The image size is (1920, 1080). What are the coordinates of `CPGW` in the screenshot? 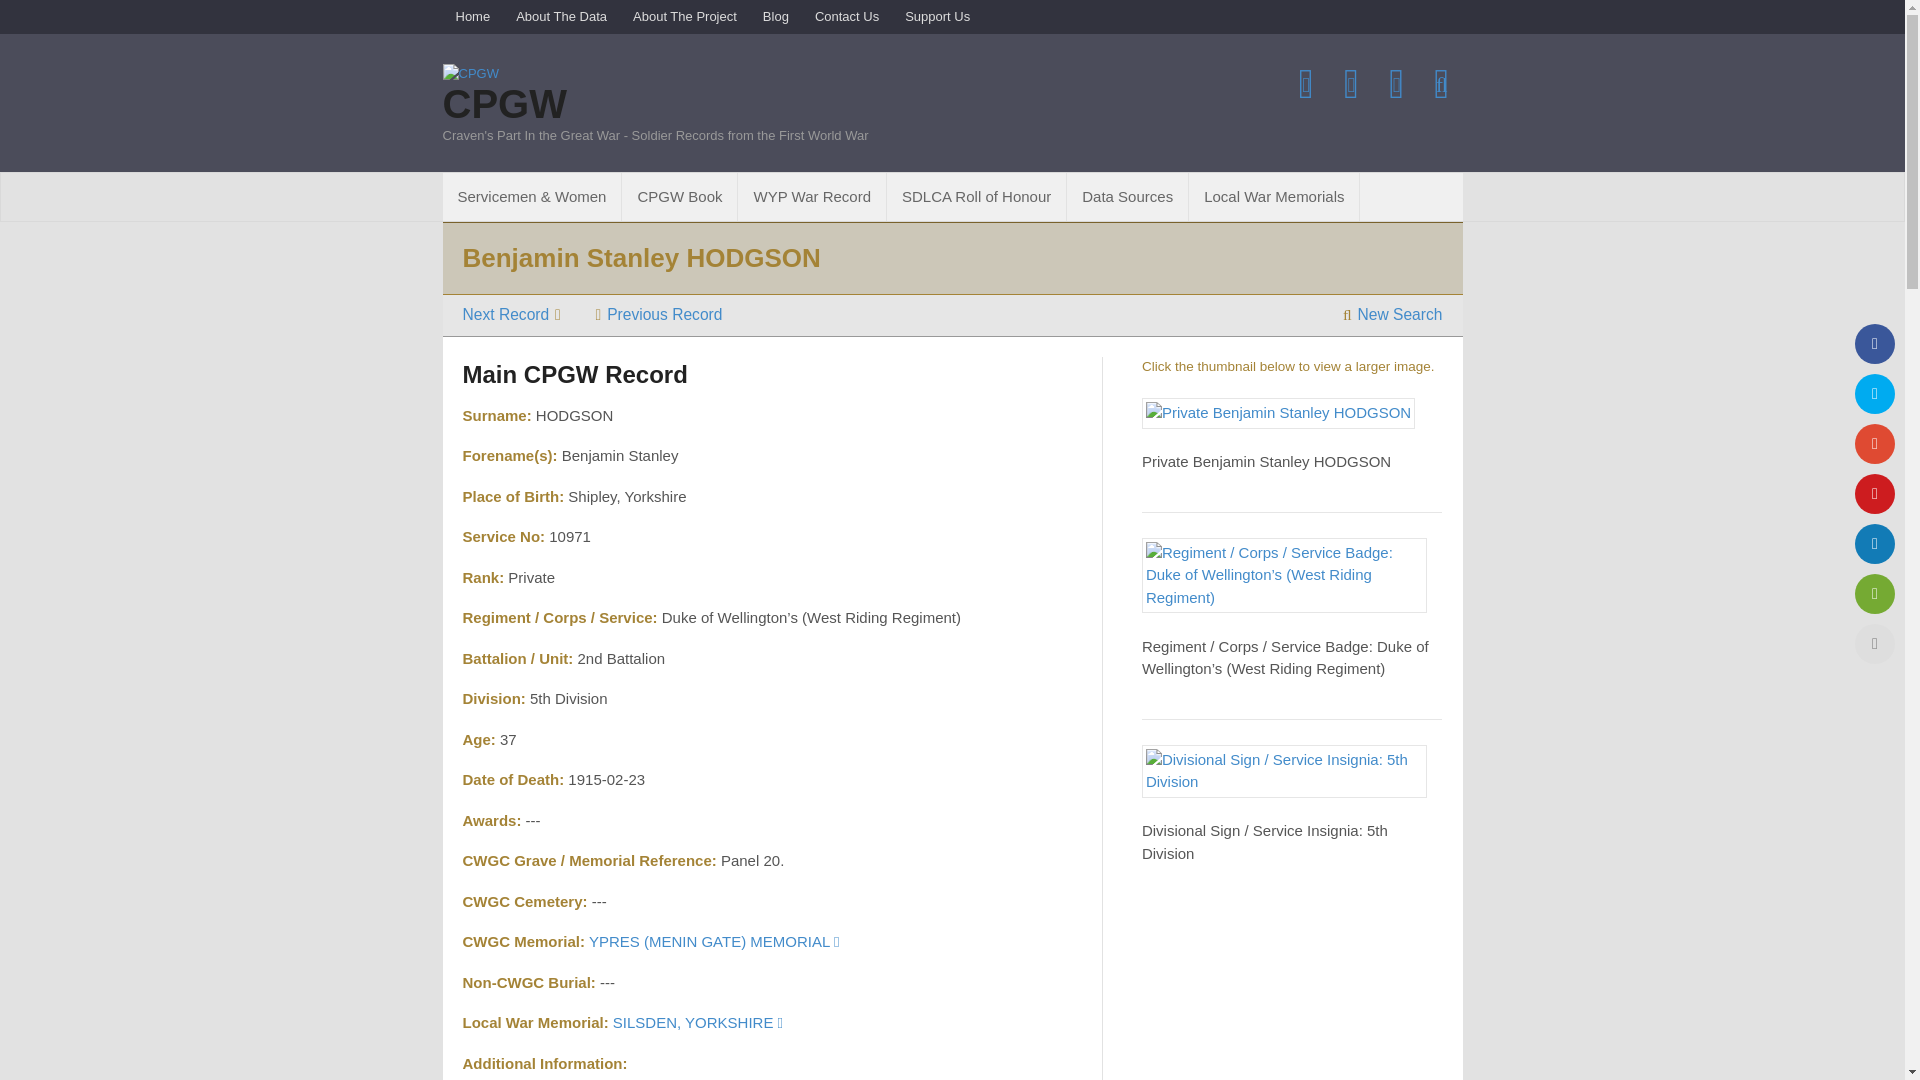 It's located at (504, 104).